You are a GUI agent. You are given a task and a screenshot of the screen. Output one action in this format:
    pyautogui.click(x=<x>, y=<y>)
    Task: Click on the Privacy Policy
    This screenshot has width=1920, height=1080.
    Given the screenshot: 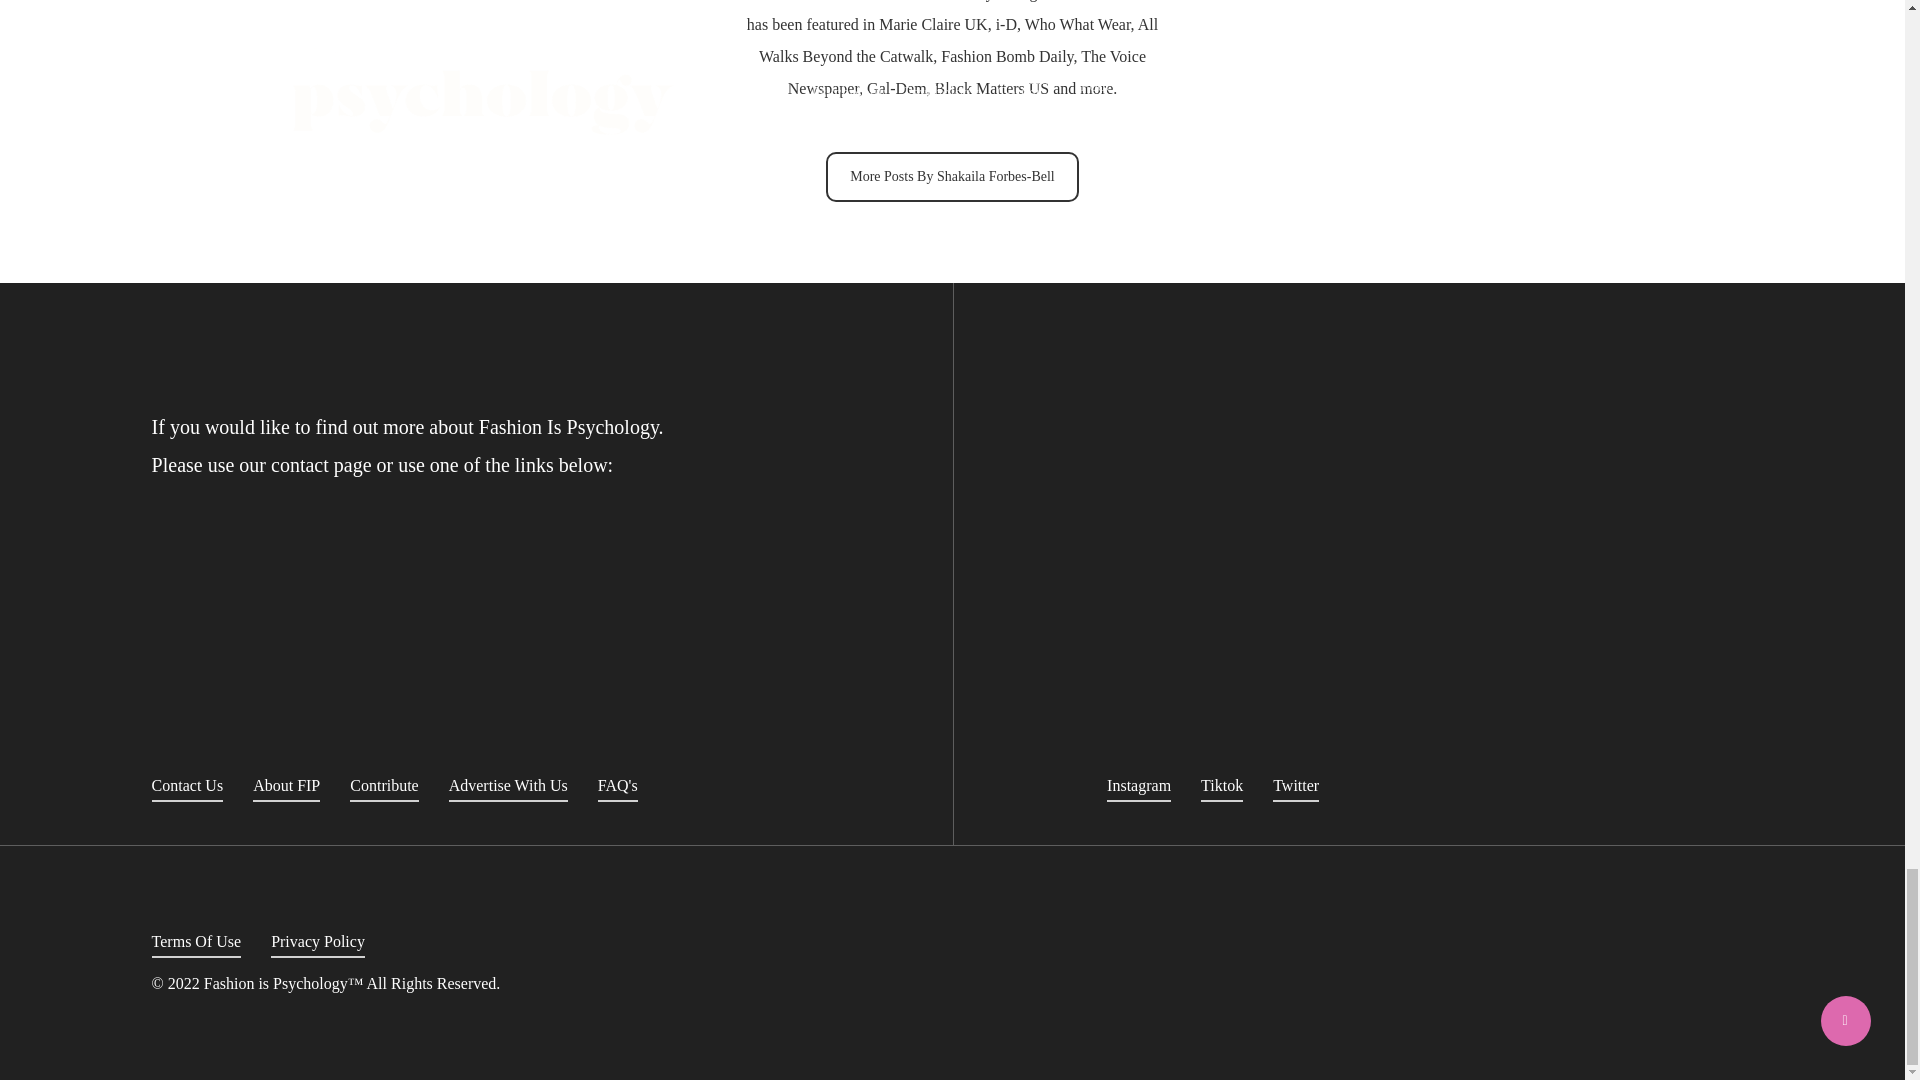 What is the action you would take?
    pyautogui.click(x=317, y=941)
    